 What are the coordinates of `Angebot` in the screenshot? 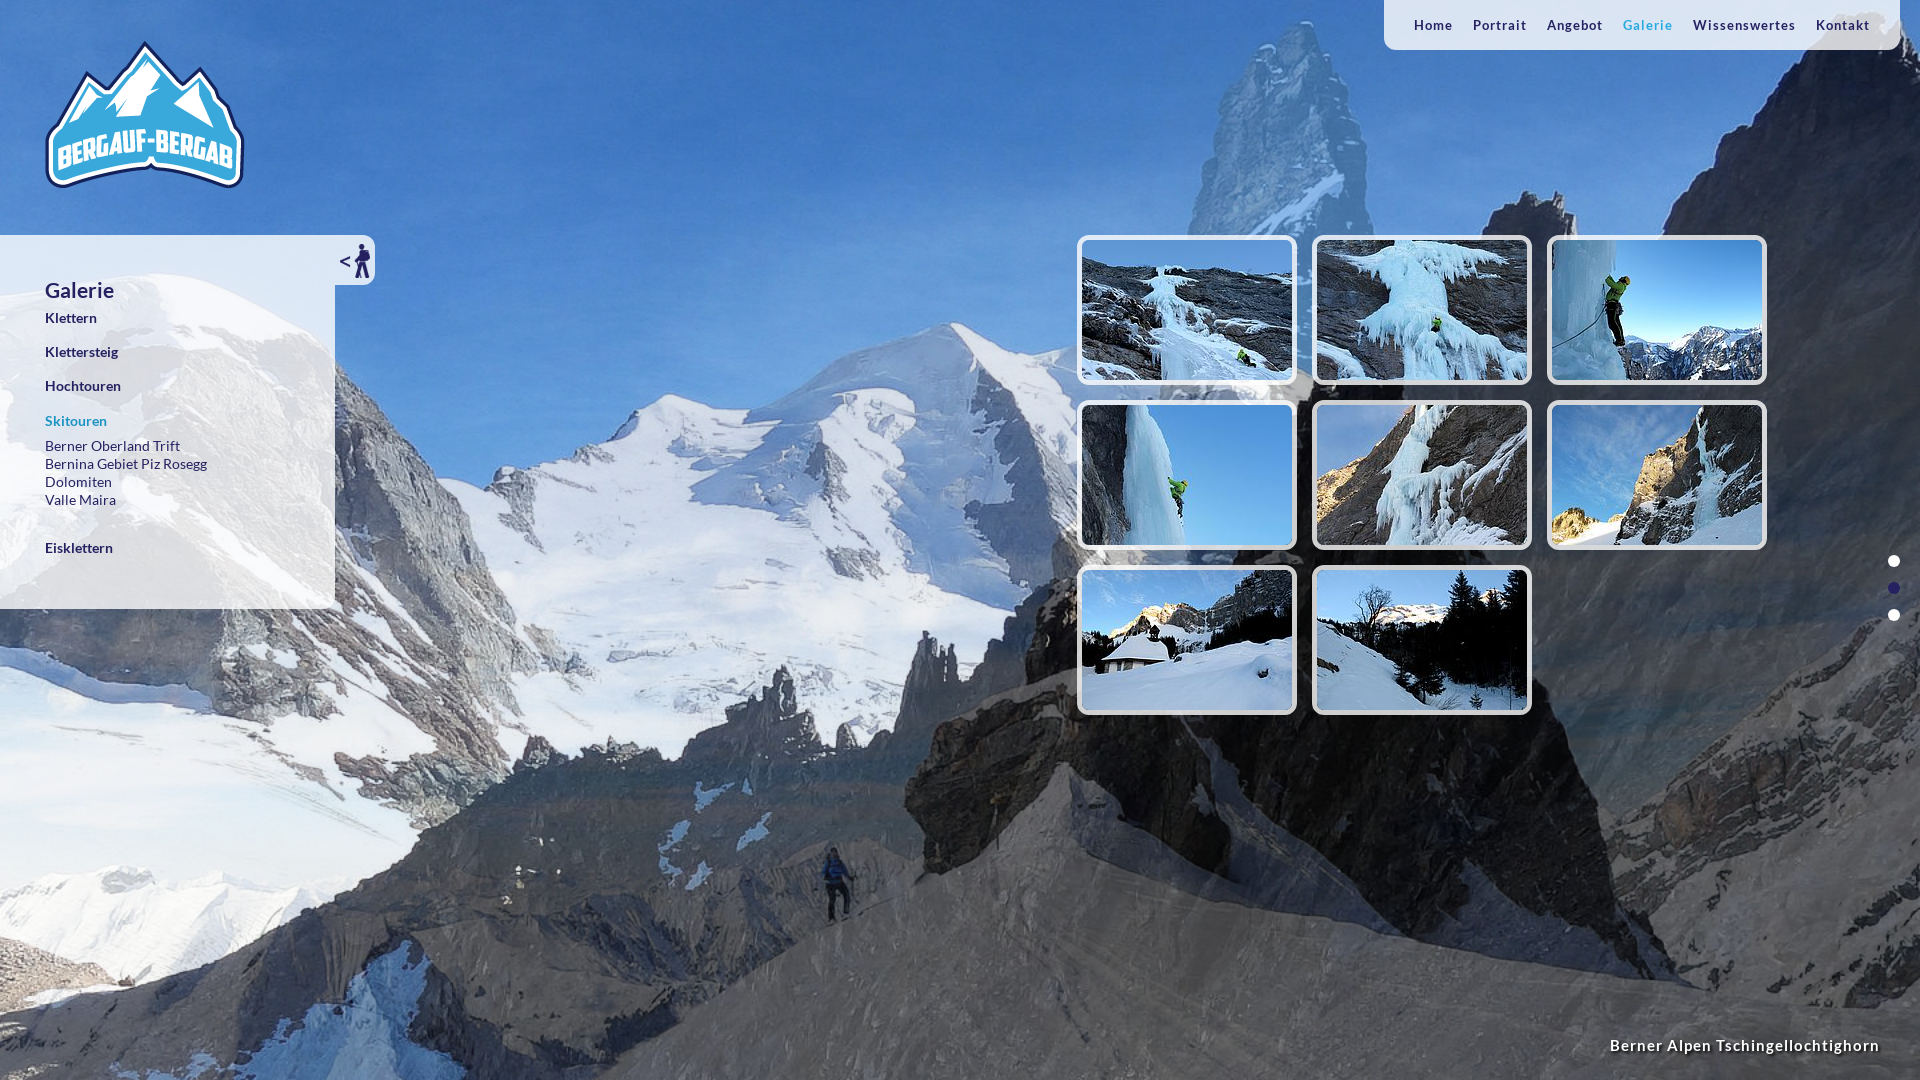 It's located at (1575, 25).